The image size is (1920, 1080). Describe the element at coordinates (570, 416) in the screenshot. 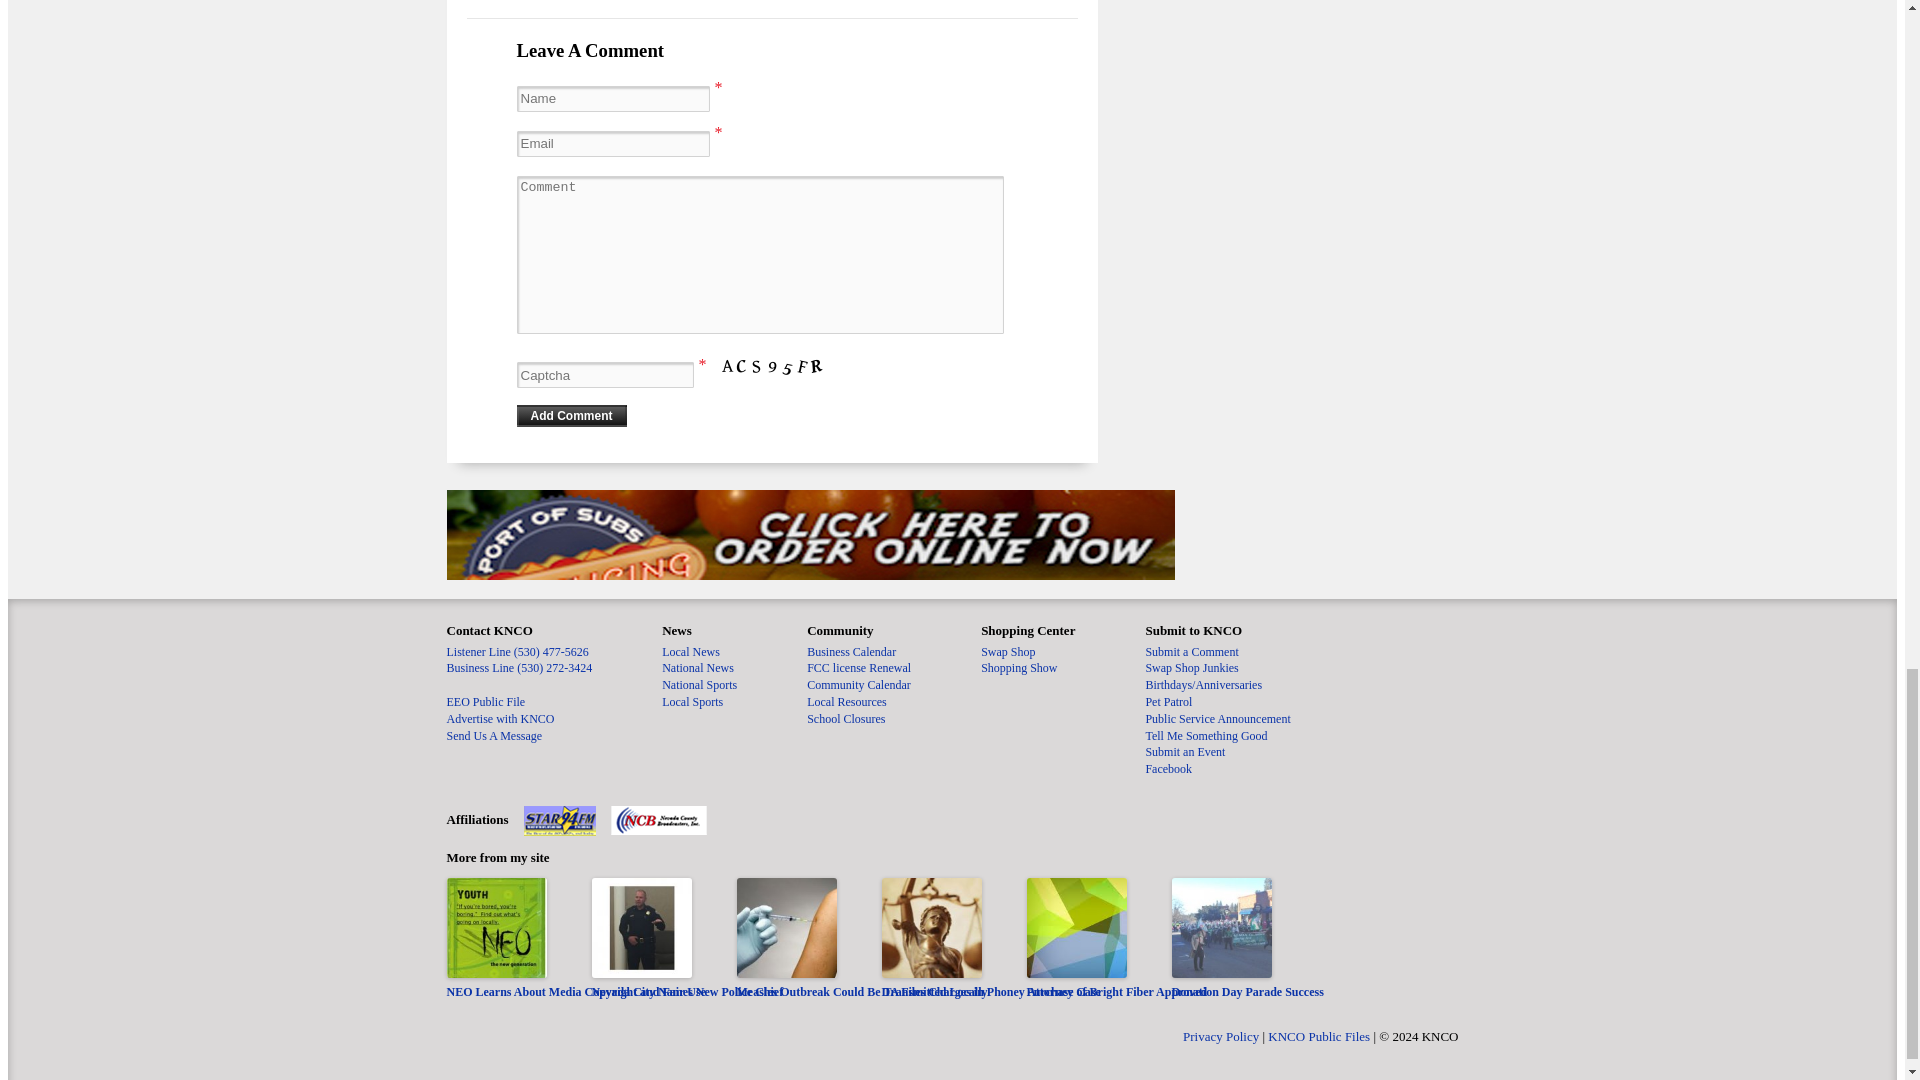

I see `Add Comment` at that location.